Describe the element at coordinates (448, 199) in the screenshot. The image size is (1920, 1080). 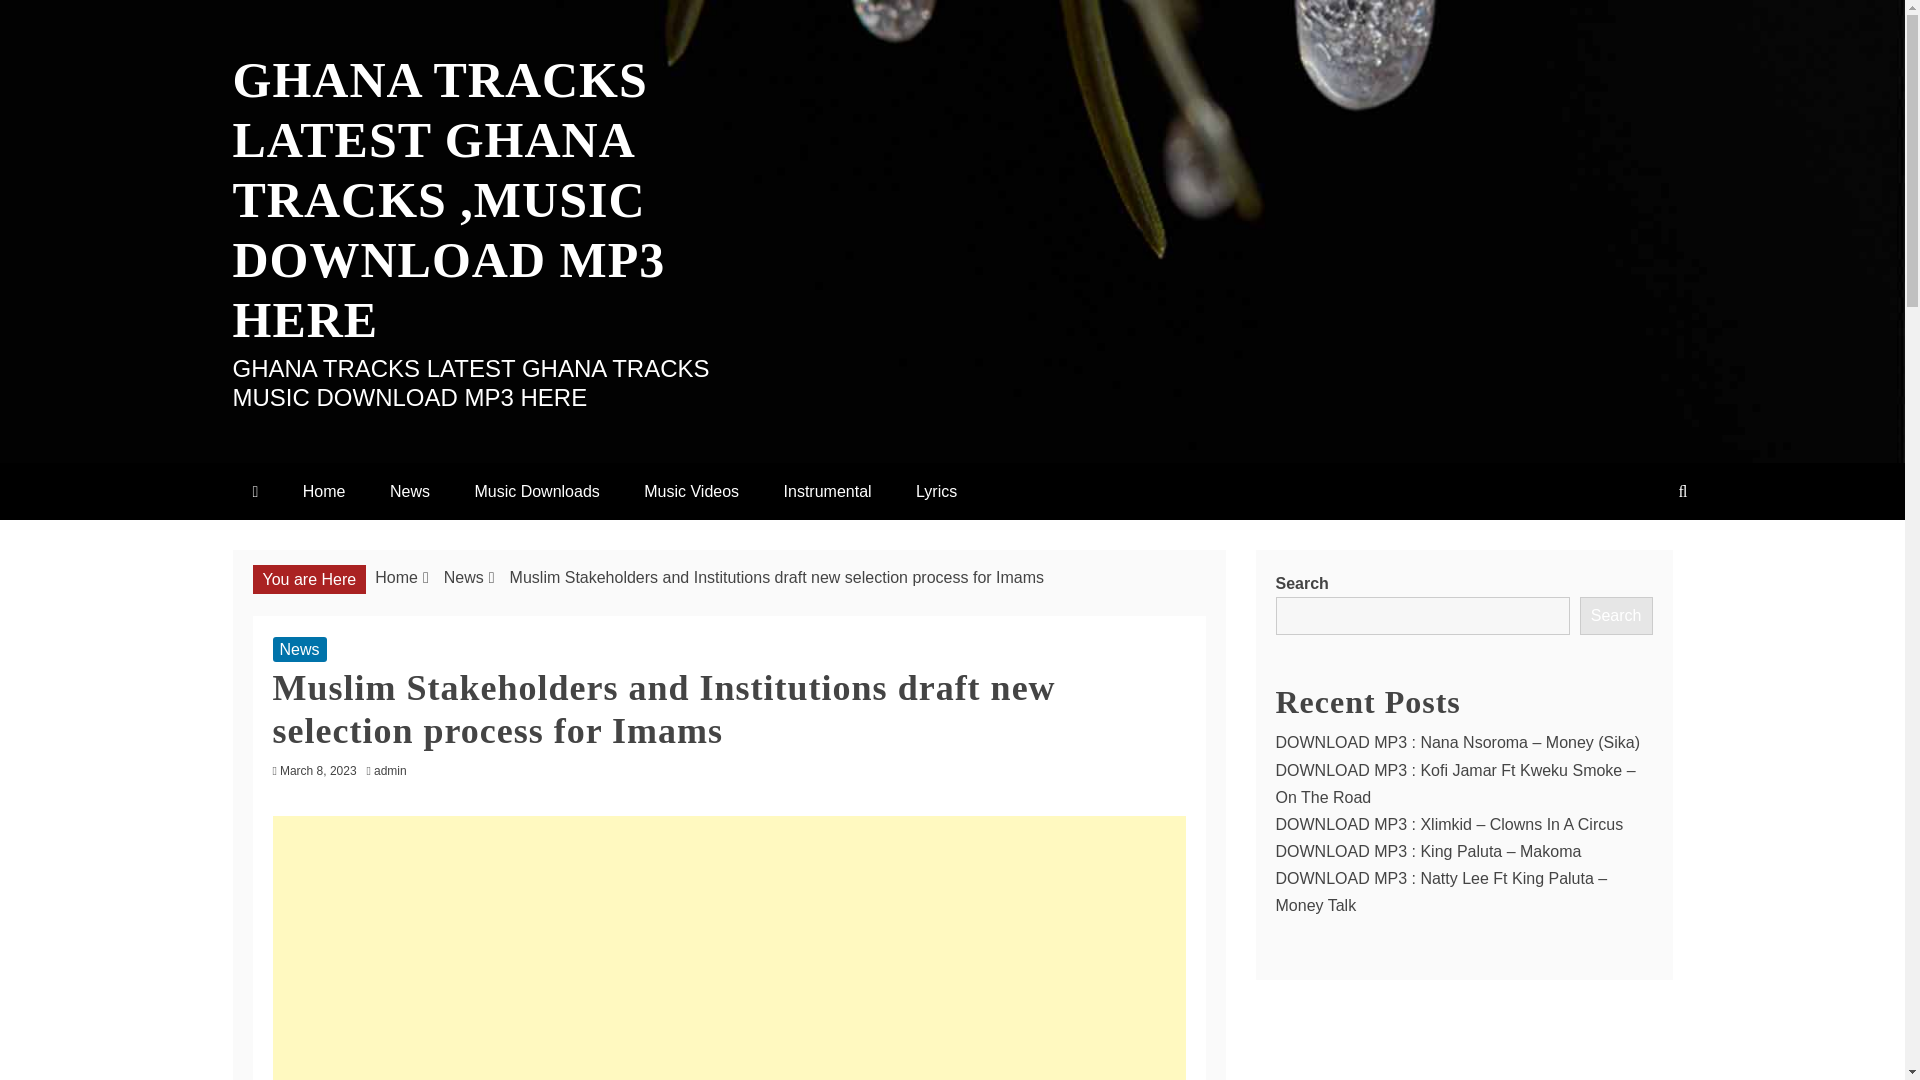
I see `GHANA TRACKS LATEST GHANA TRACKS ,MUSIC DOWNLOAD MP3 HERE` at that location.